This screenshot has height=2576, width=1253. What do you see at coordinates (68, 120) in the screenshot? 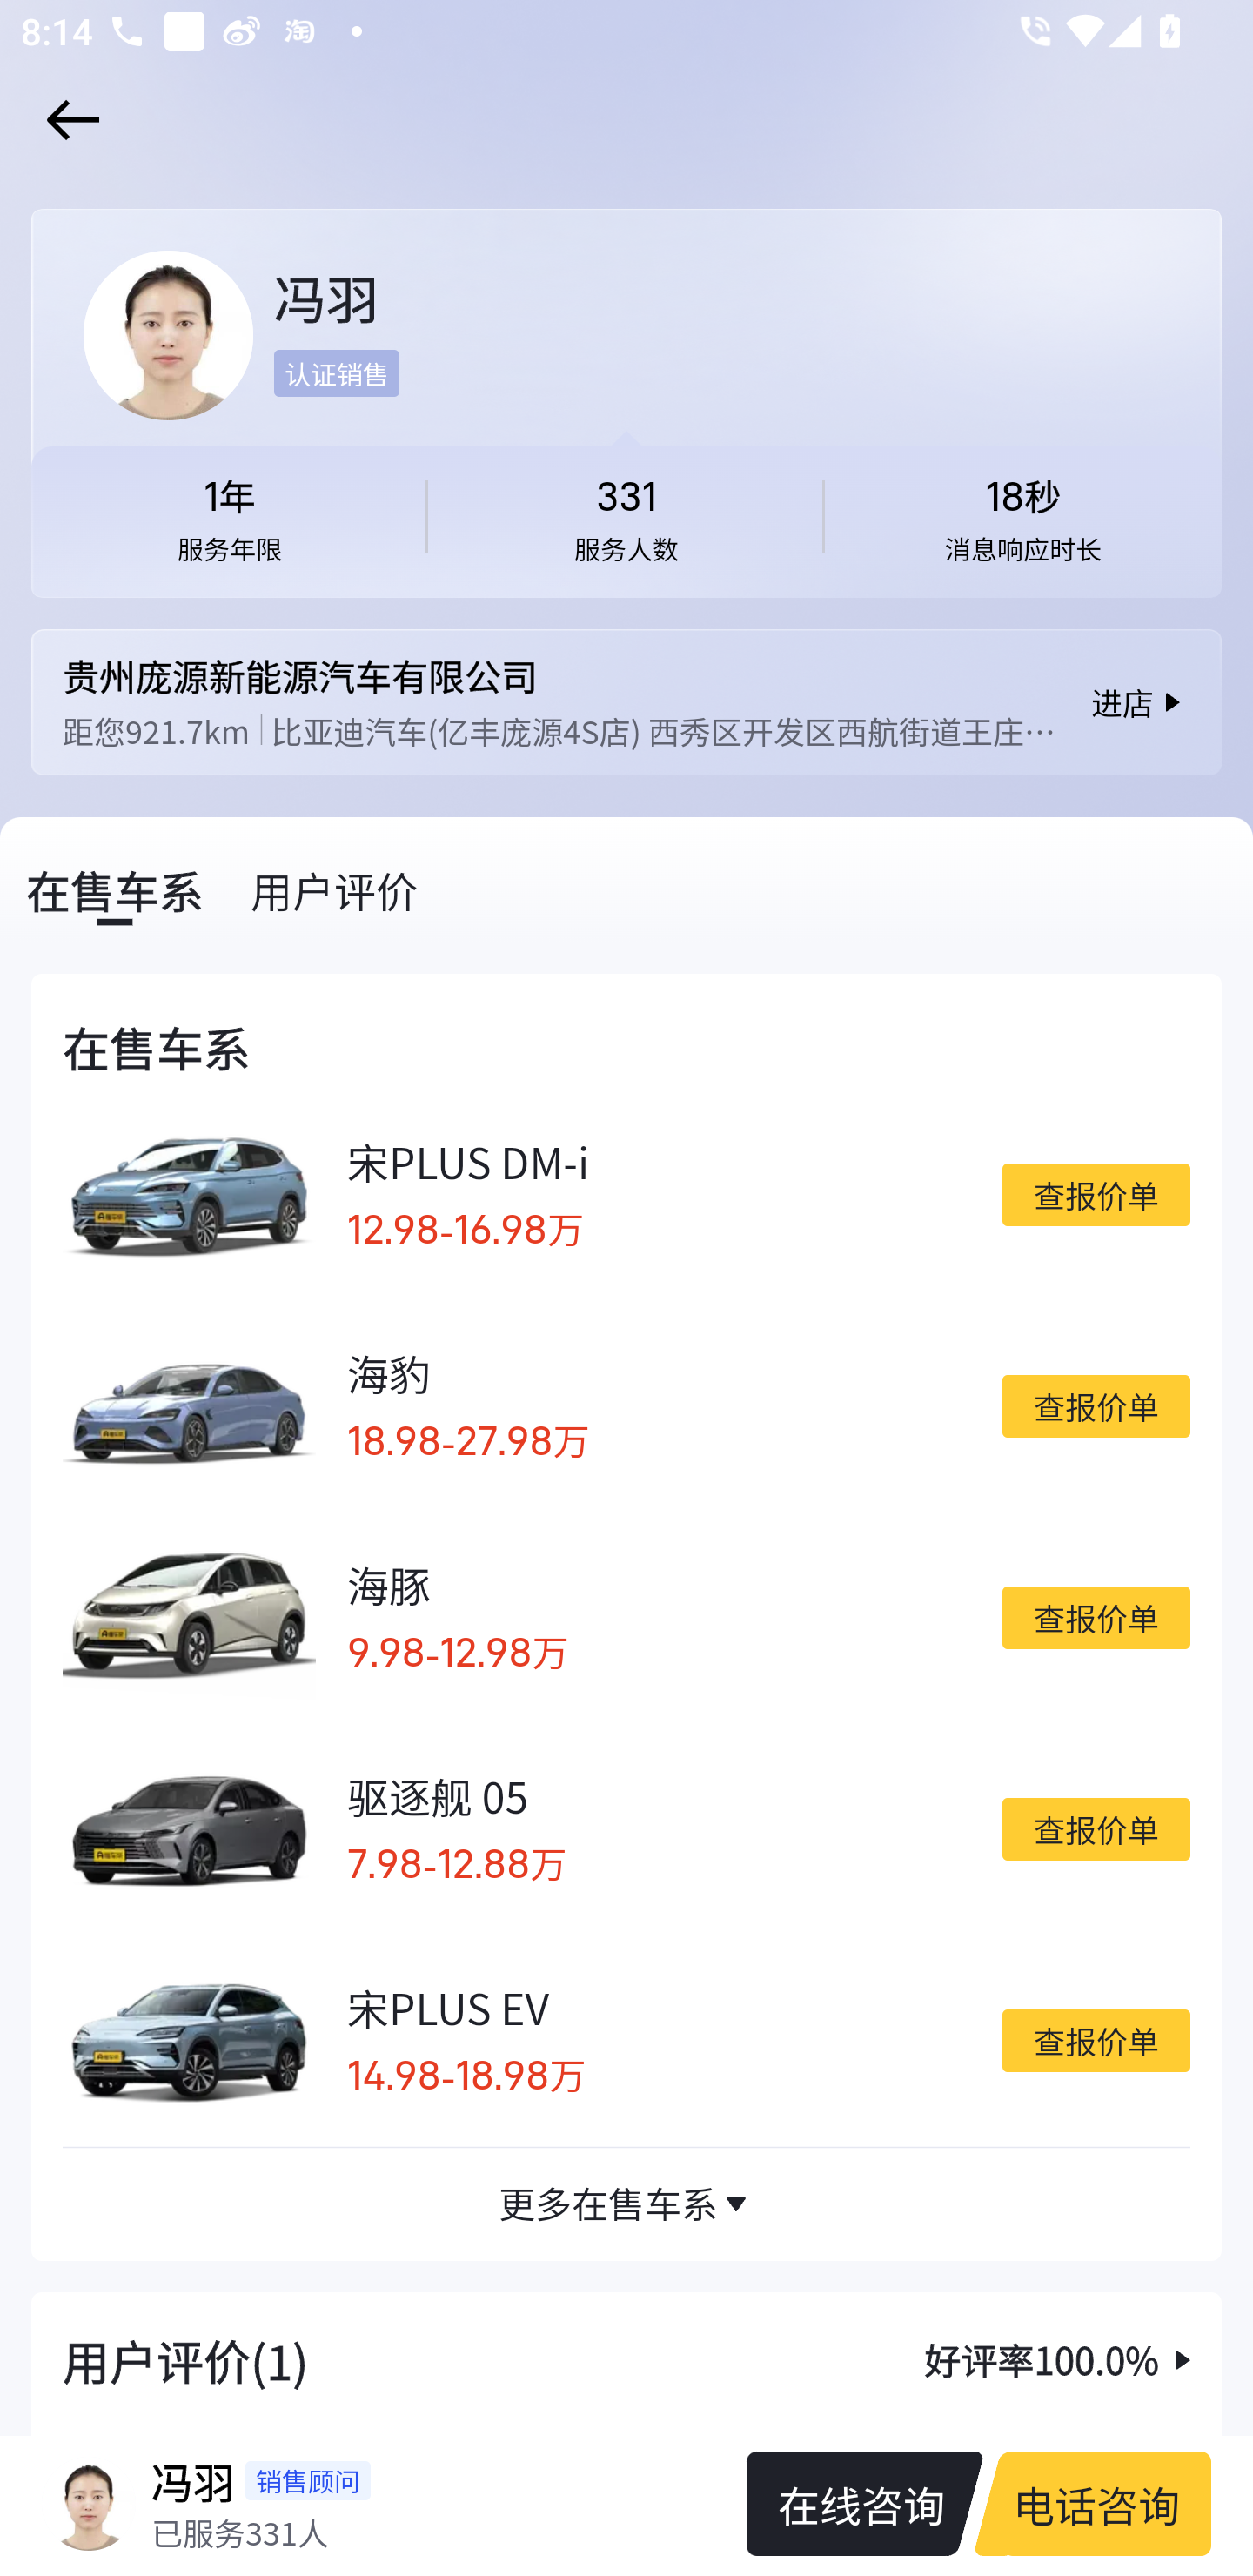
I see `` at bounding box center [68, 120].